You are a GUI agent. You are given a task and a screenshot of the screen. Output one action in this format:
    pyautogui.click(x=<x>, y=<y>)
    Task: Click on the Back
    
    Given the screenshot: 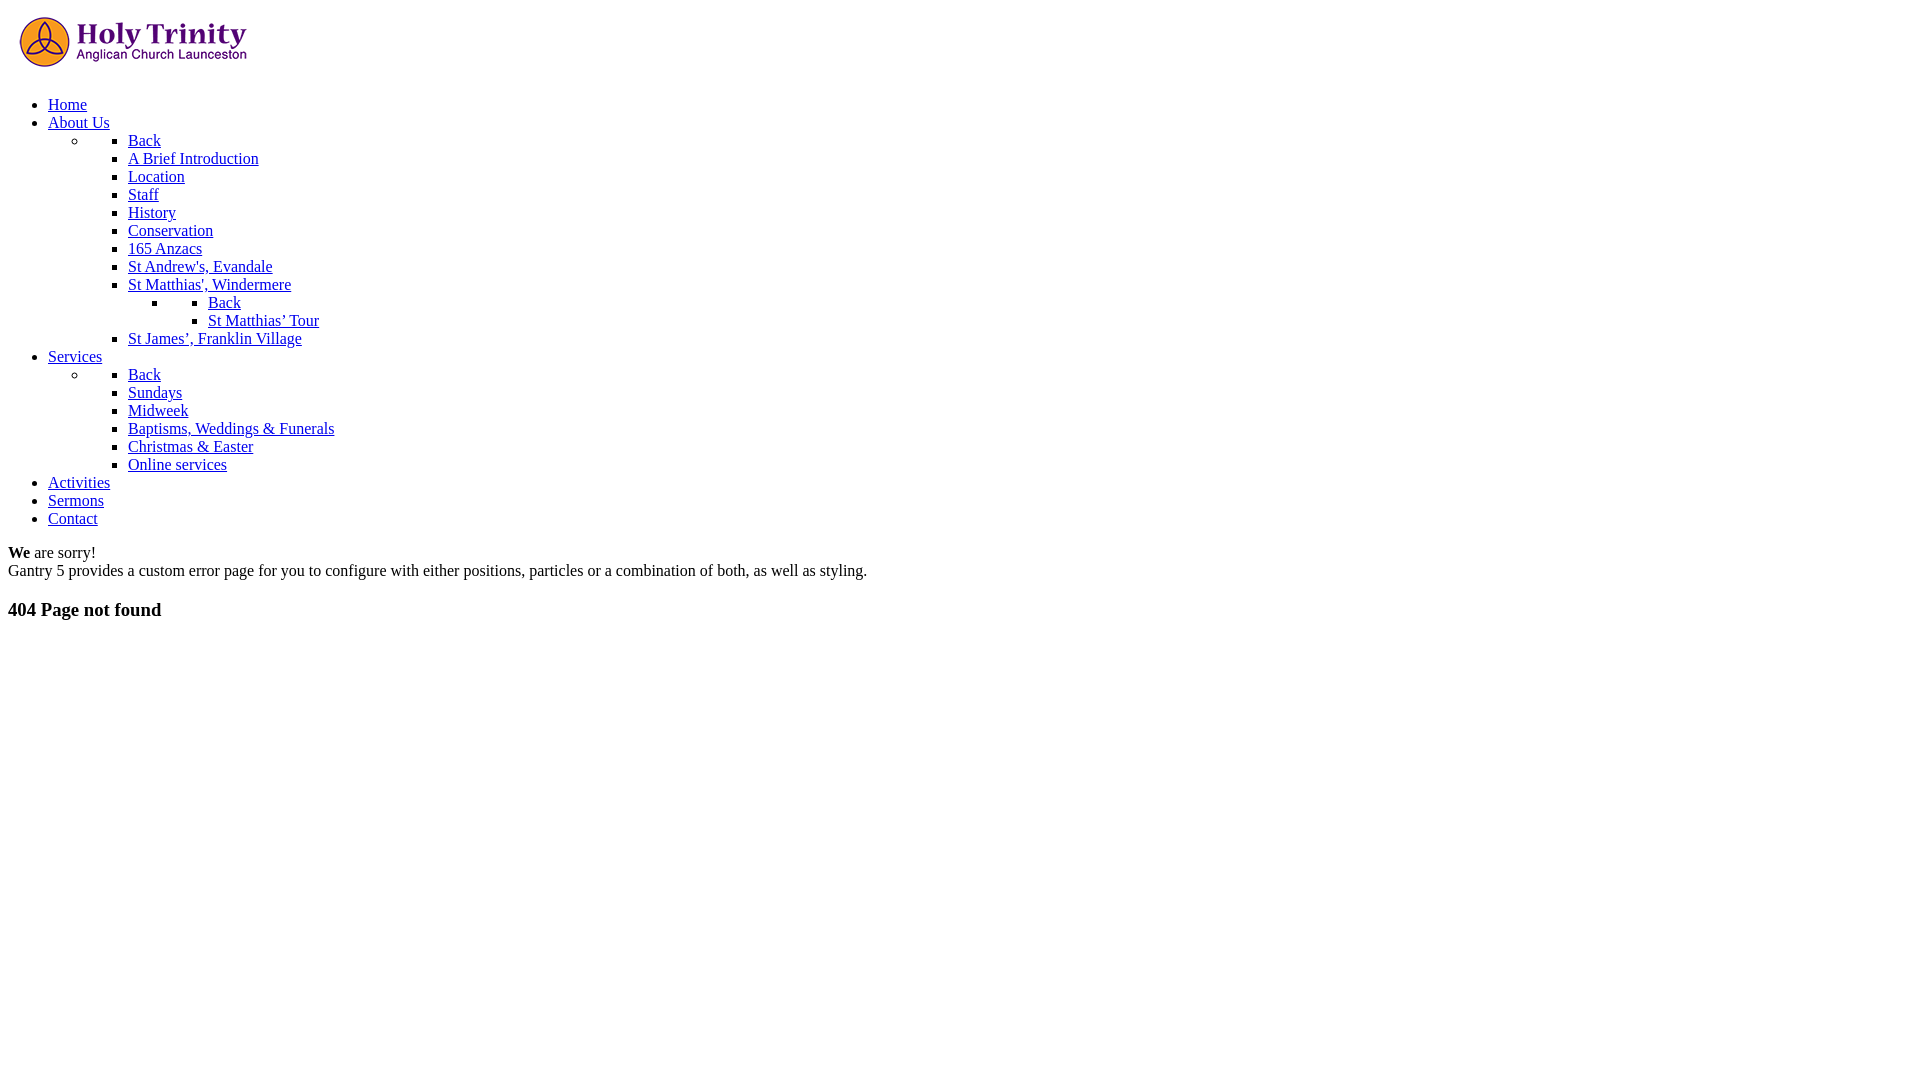 What is the action you would take?
    pyautogui.click(x=224, y=302)
    